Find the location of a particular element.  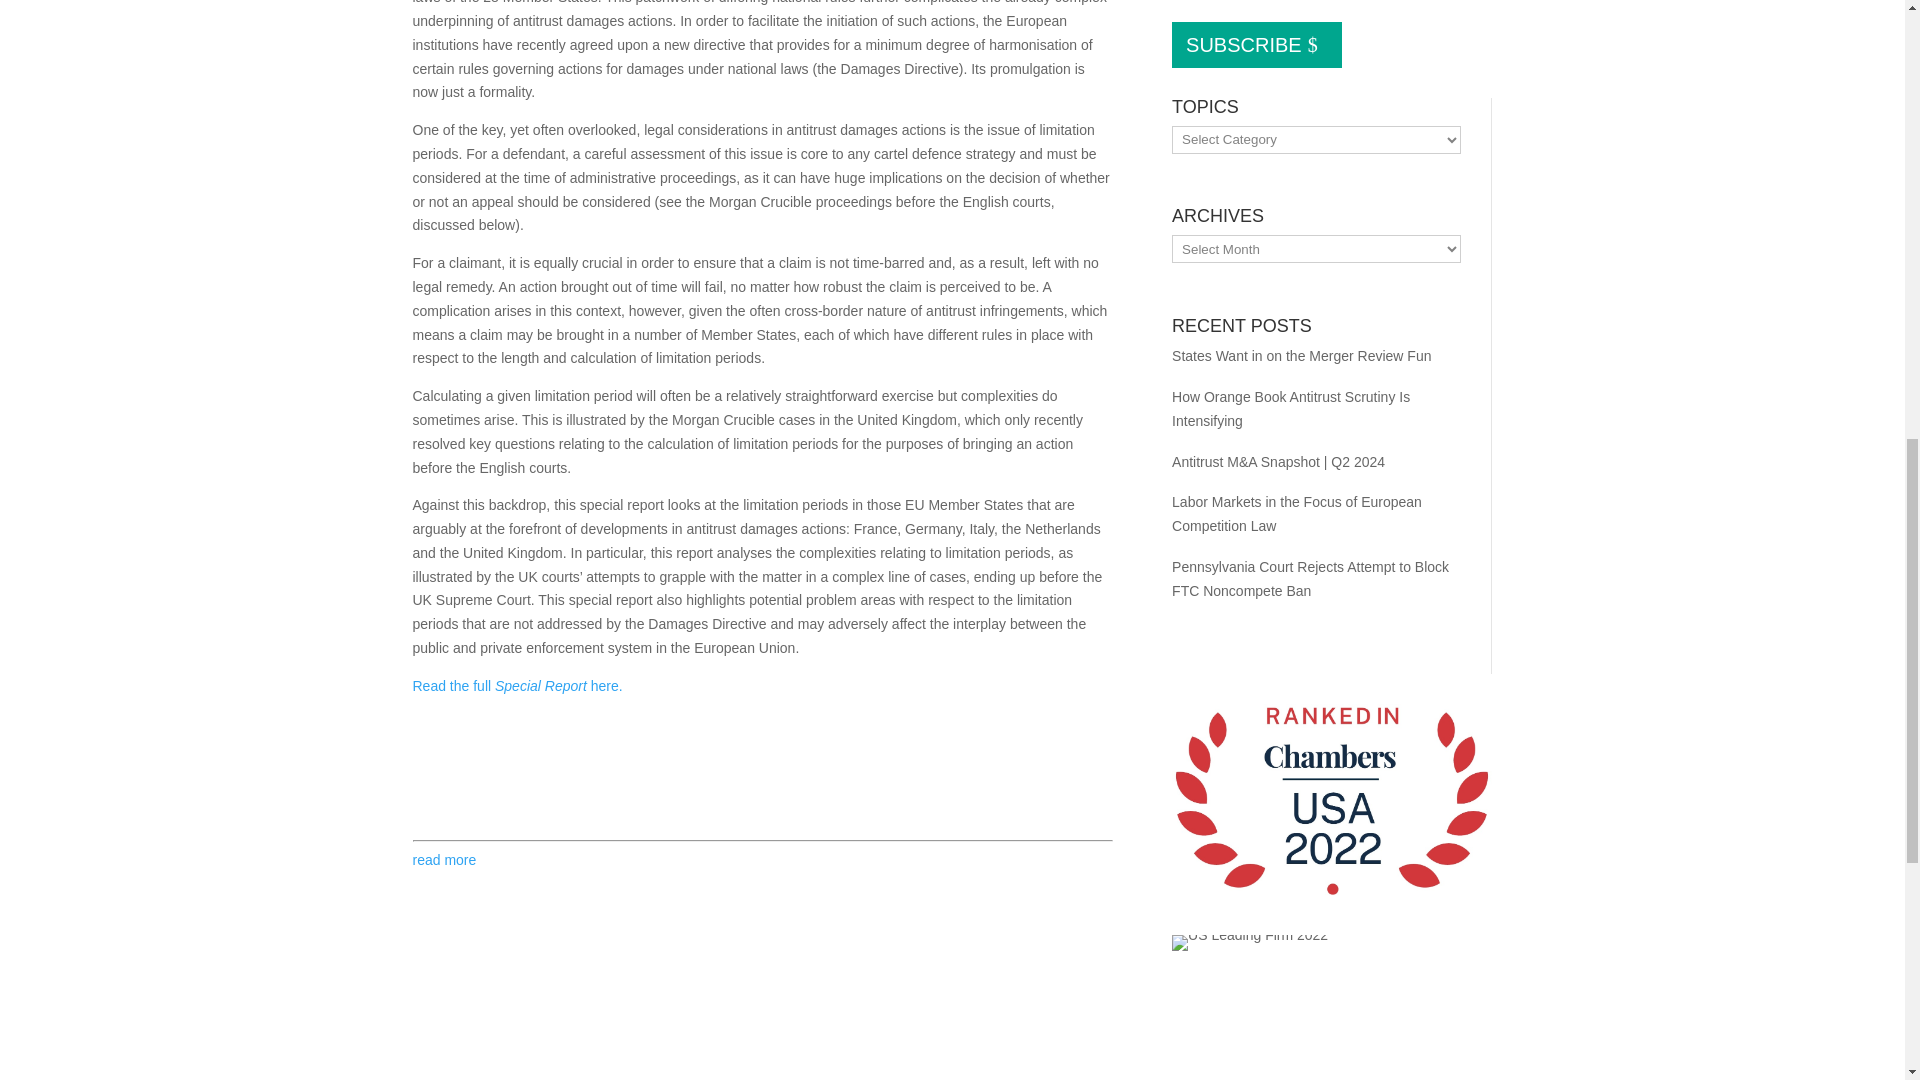

Print is located at coordinates (428, 776).